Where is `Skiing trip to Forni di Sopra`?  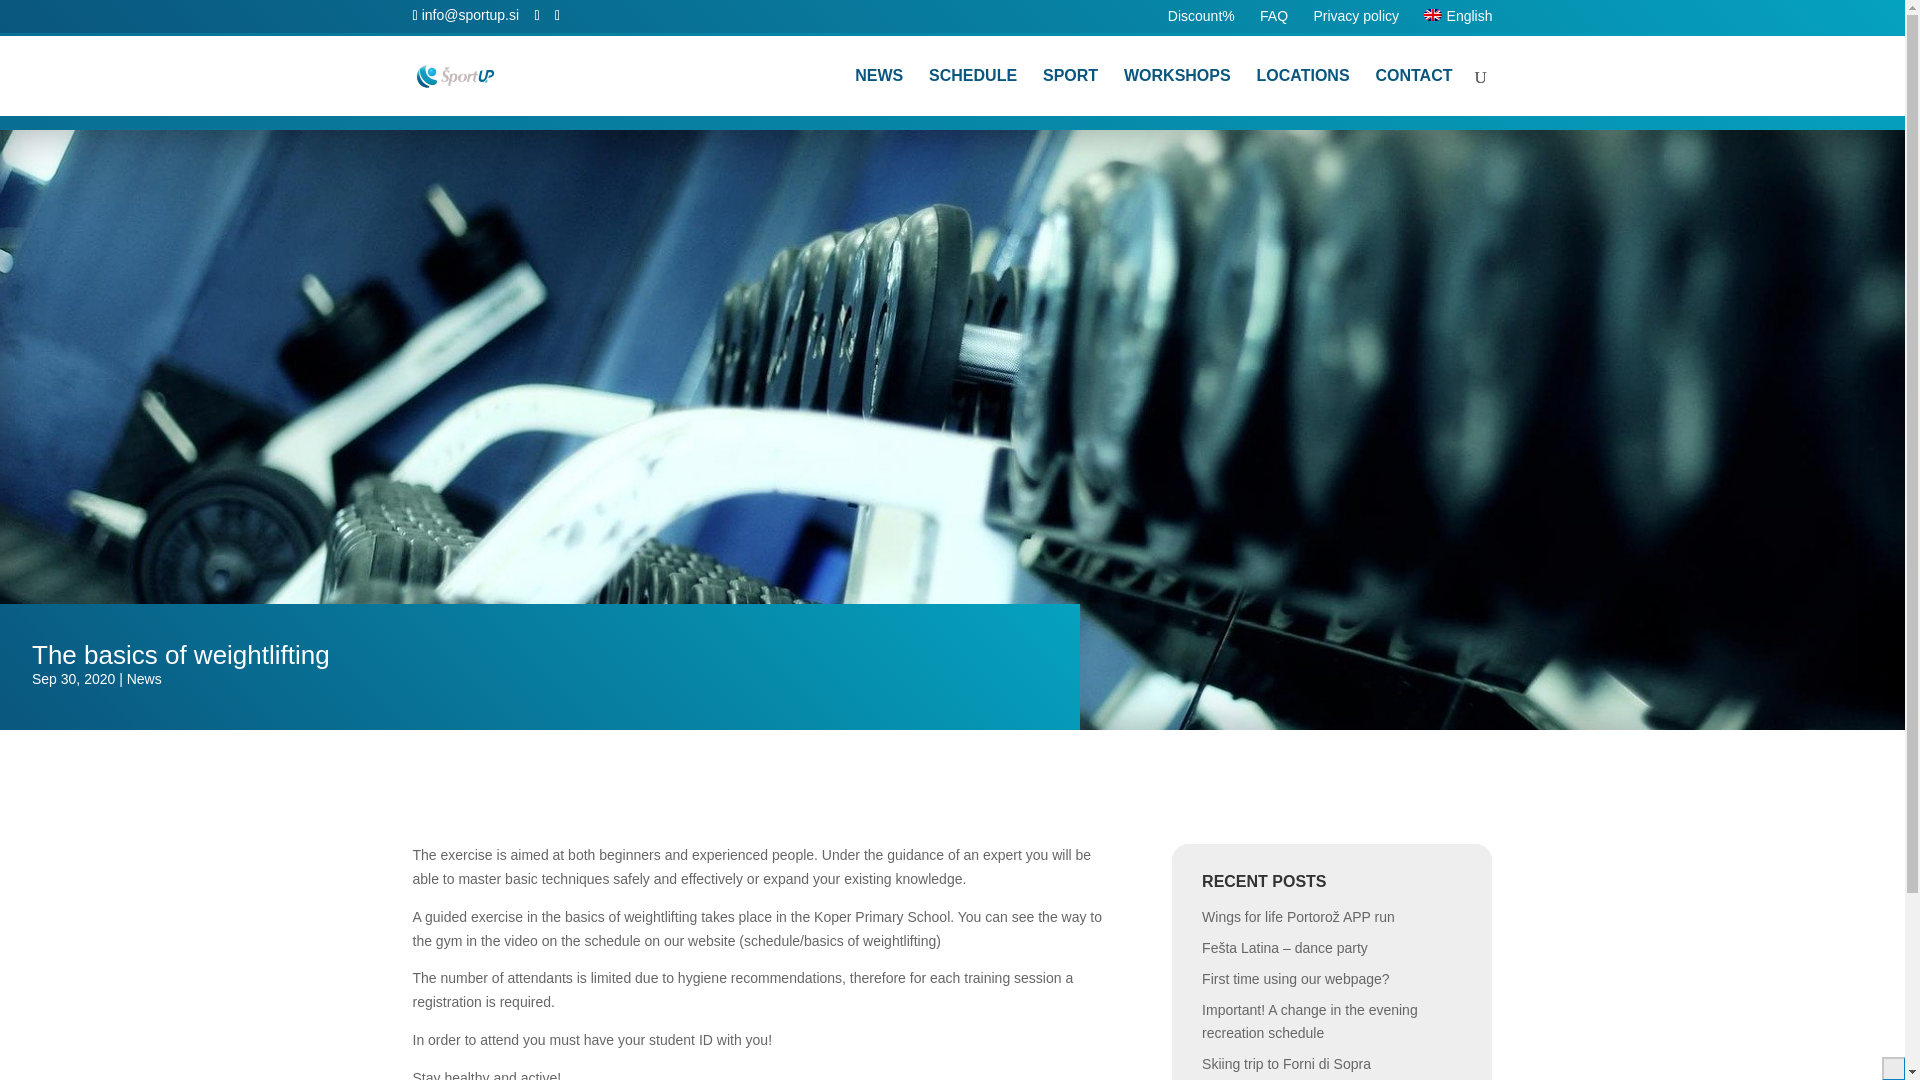
Skiing trip to Forni di Sopra is located at coordinates (1286, 1064).